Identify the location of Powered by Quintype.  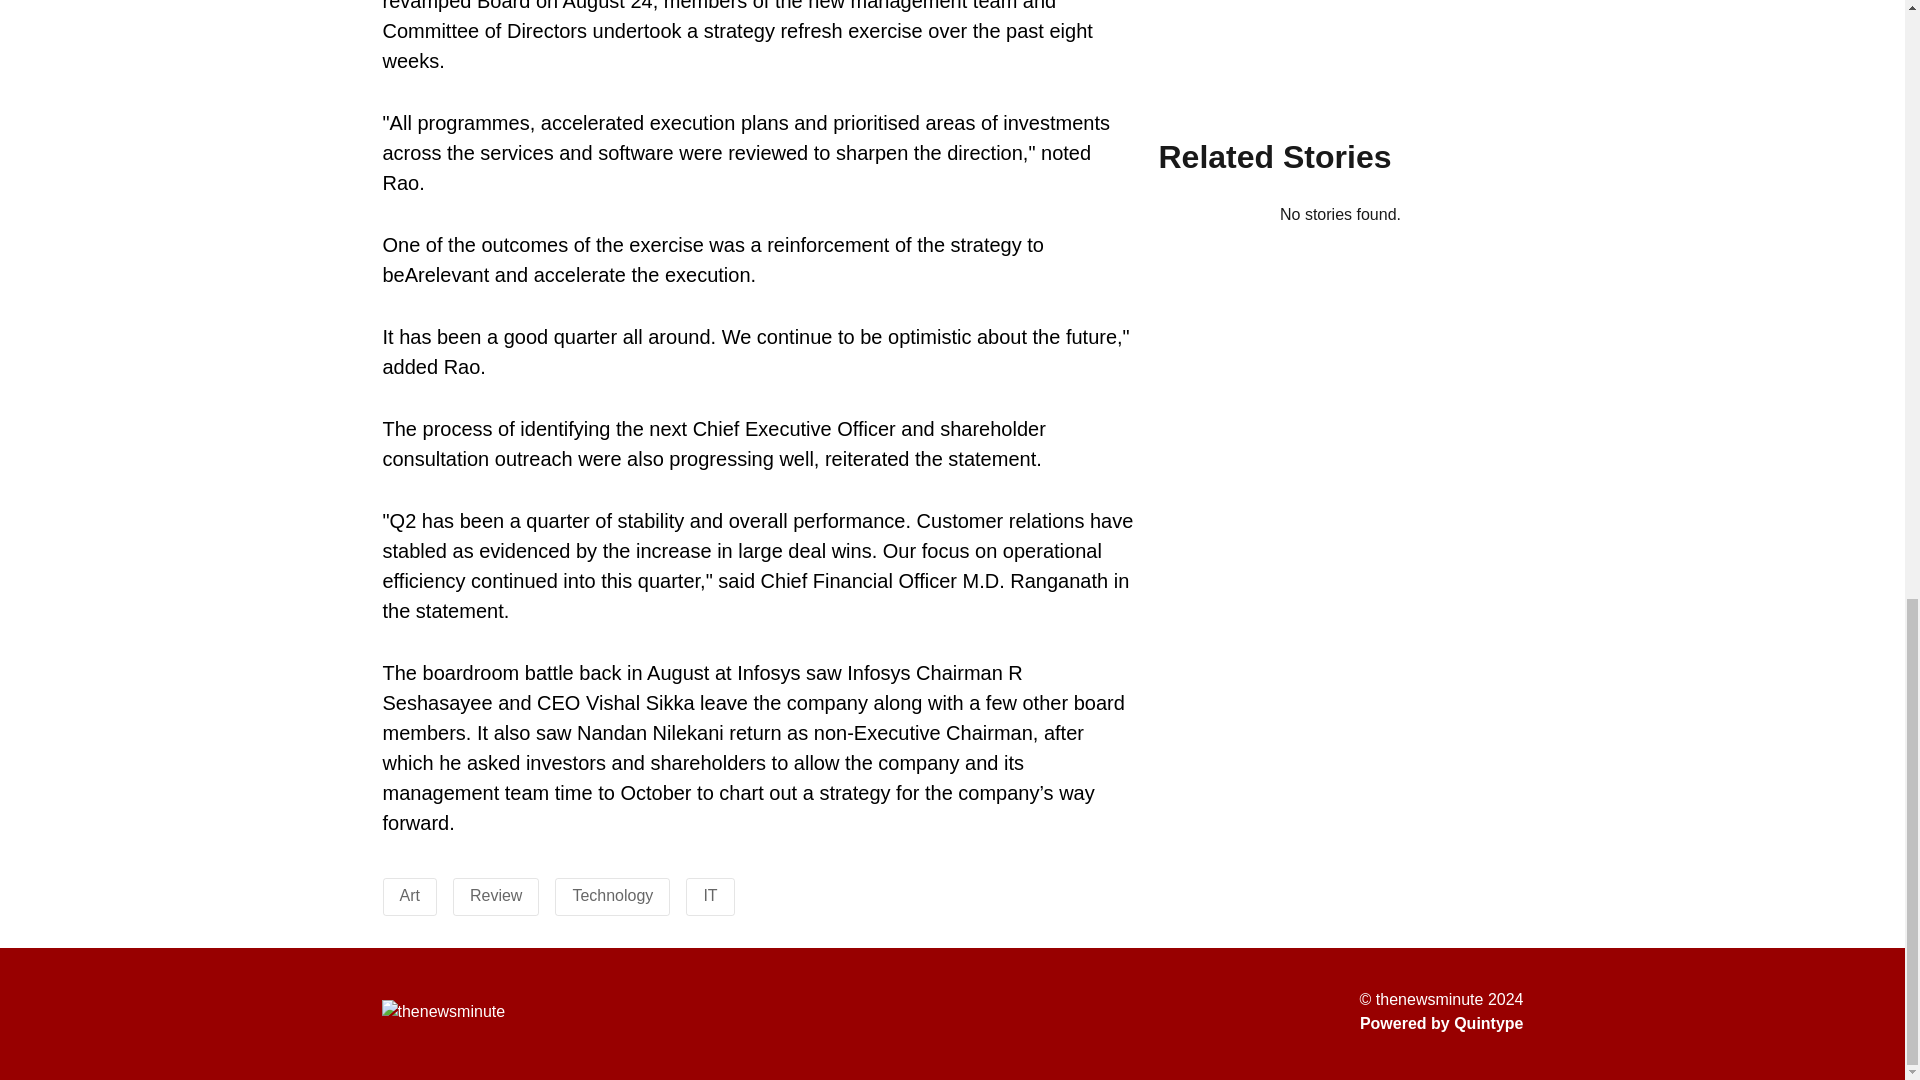
(1442, 1023).